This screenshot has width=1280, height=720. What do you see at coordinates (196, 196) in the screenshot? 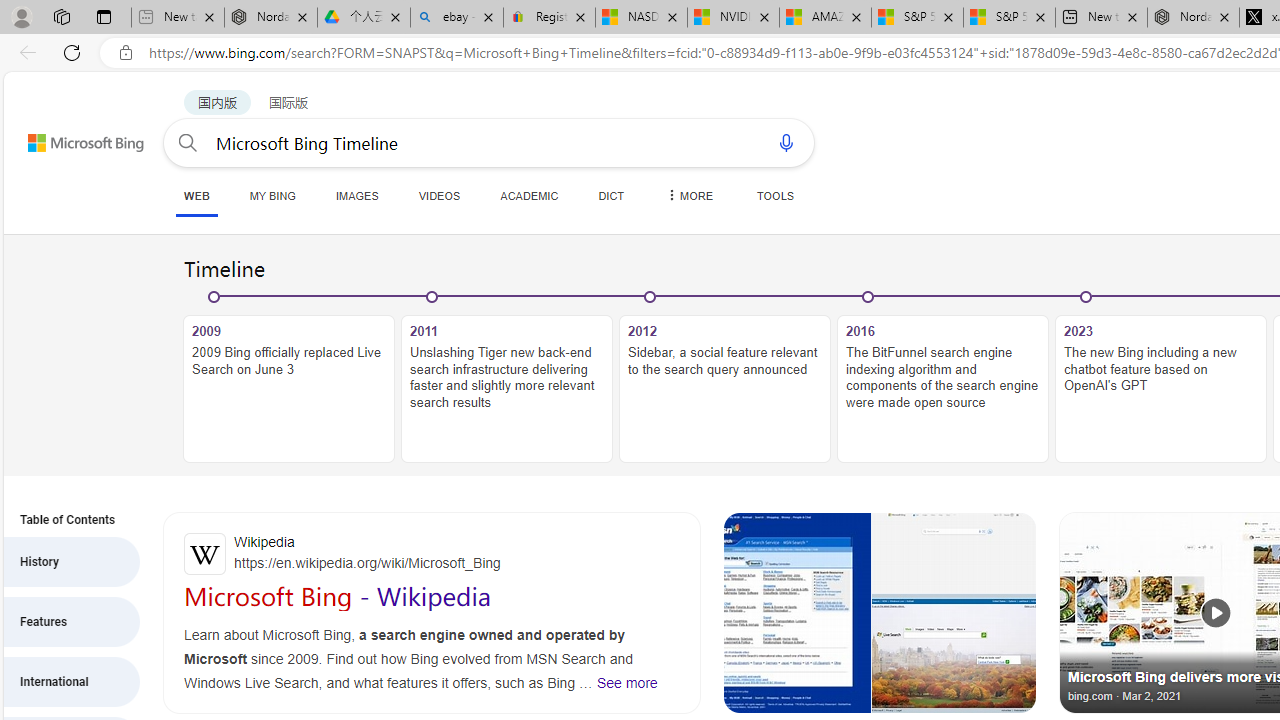
I see `WEB` at bounding box center [196, 196].